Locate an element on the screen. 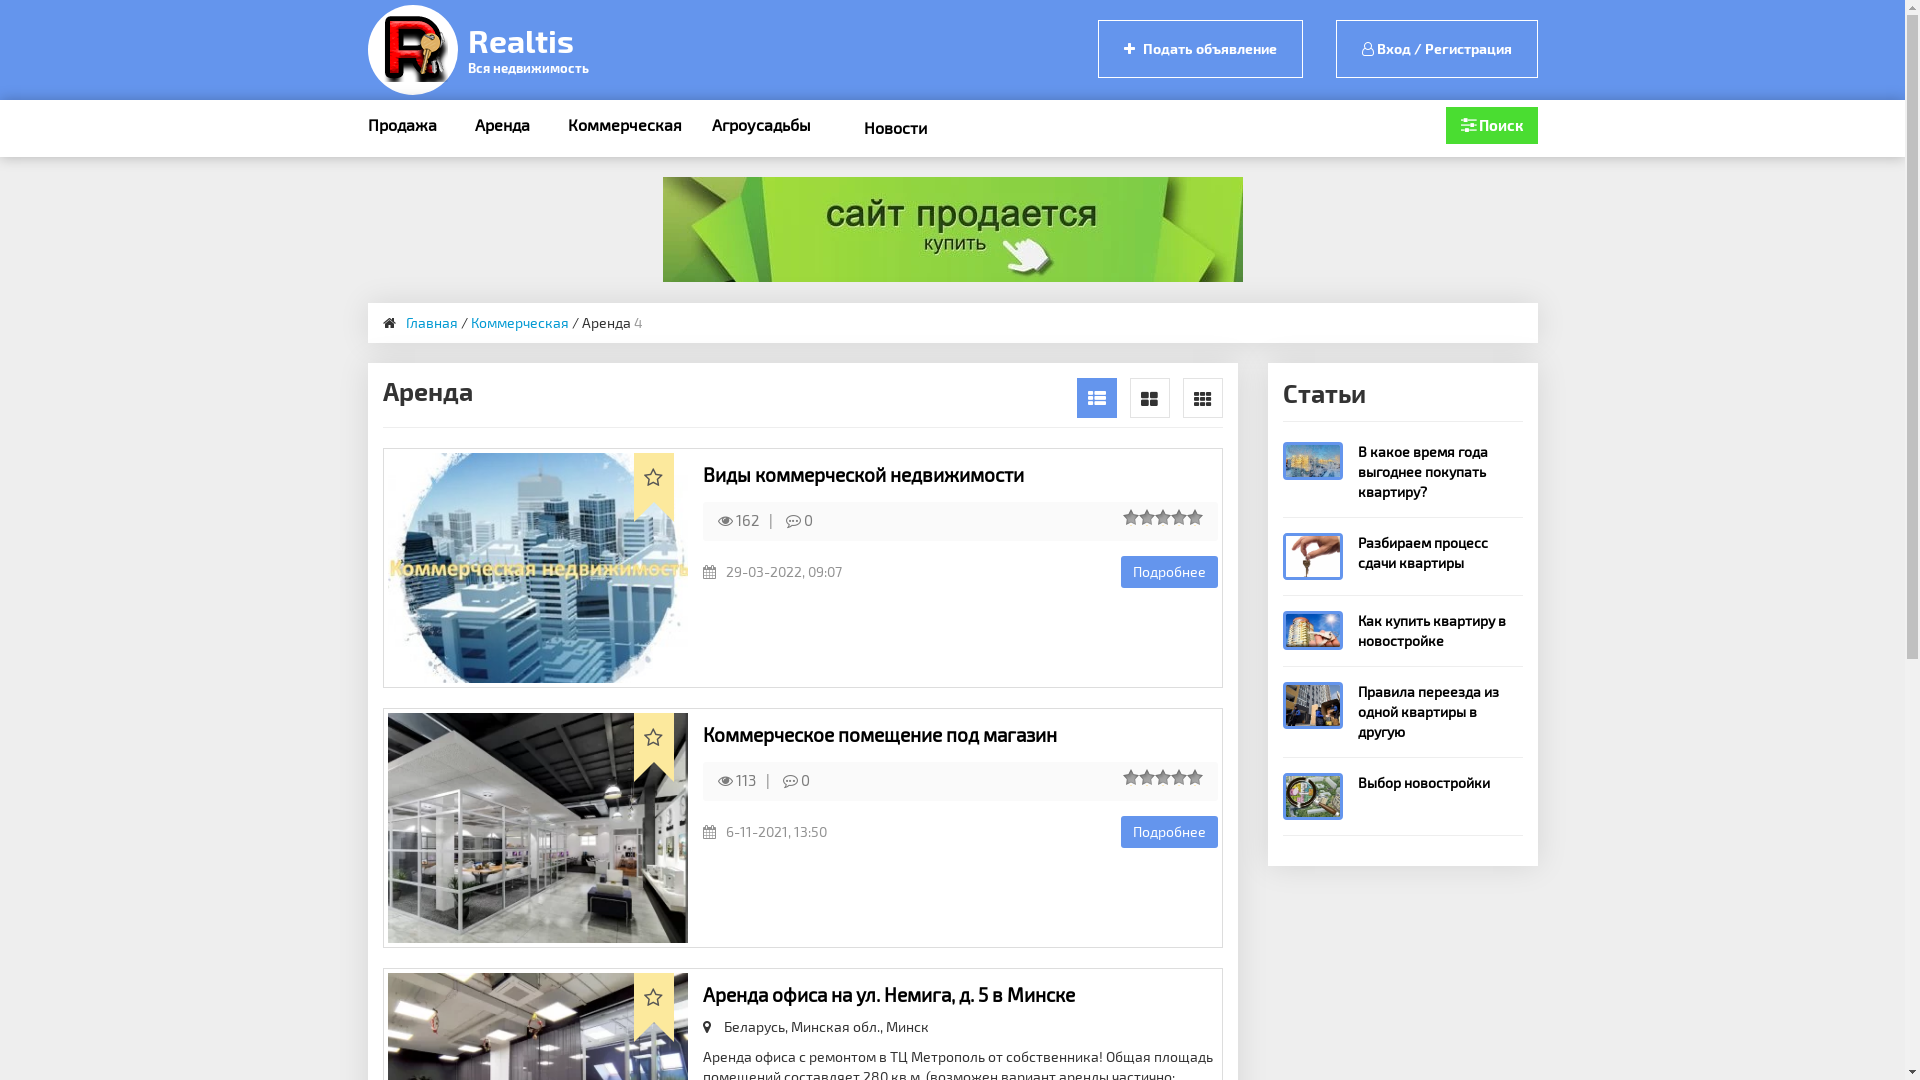  5 is located at coordinates (1198, 778).